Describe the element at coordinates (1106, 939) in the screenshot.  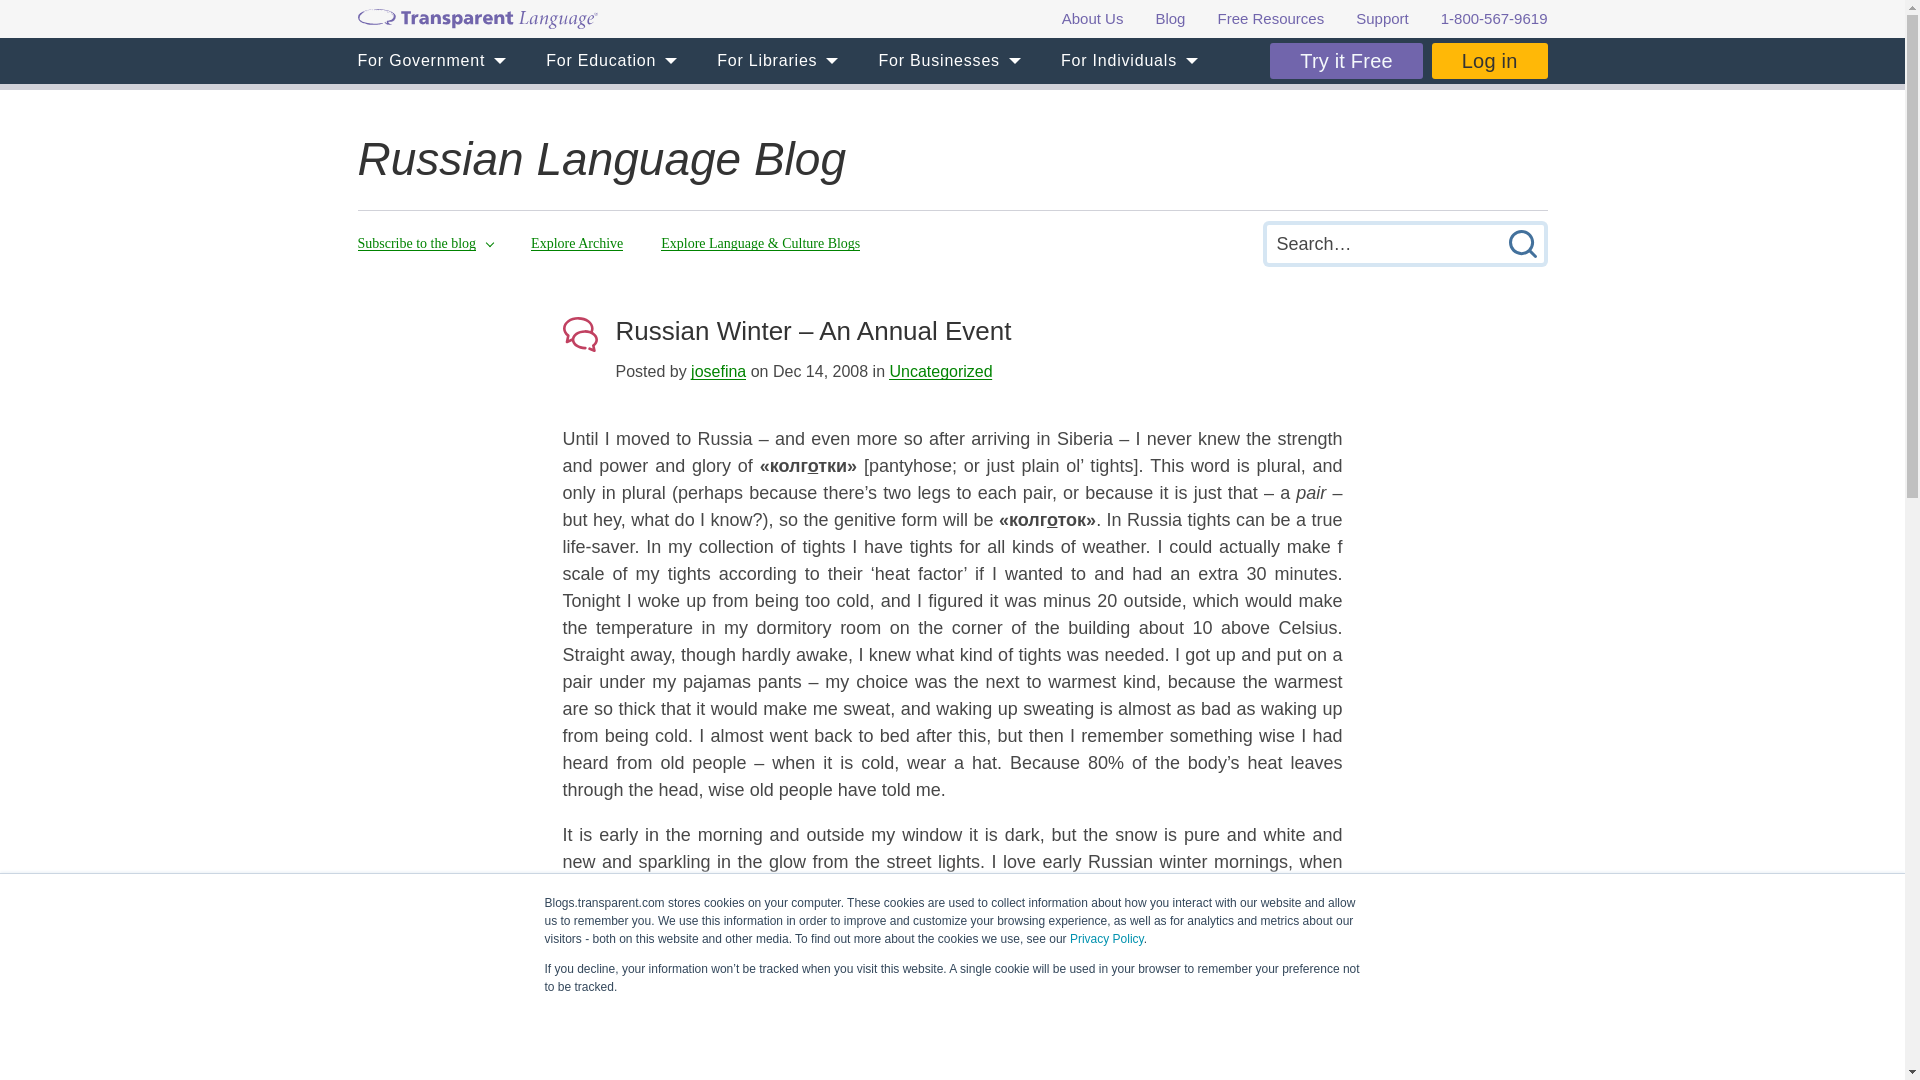
I see `Privacy Policy` at that location.